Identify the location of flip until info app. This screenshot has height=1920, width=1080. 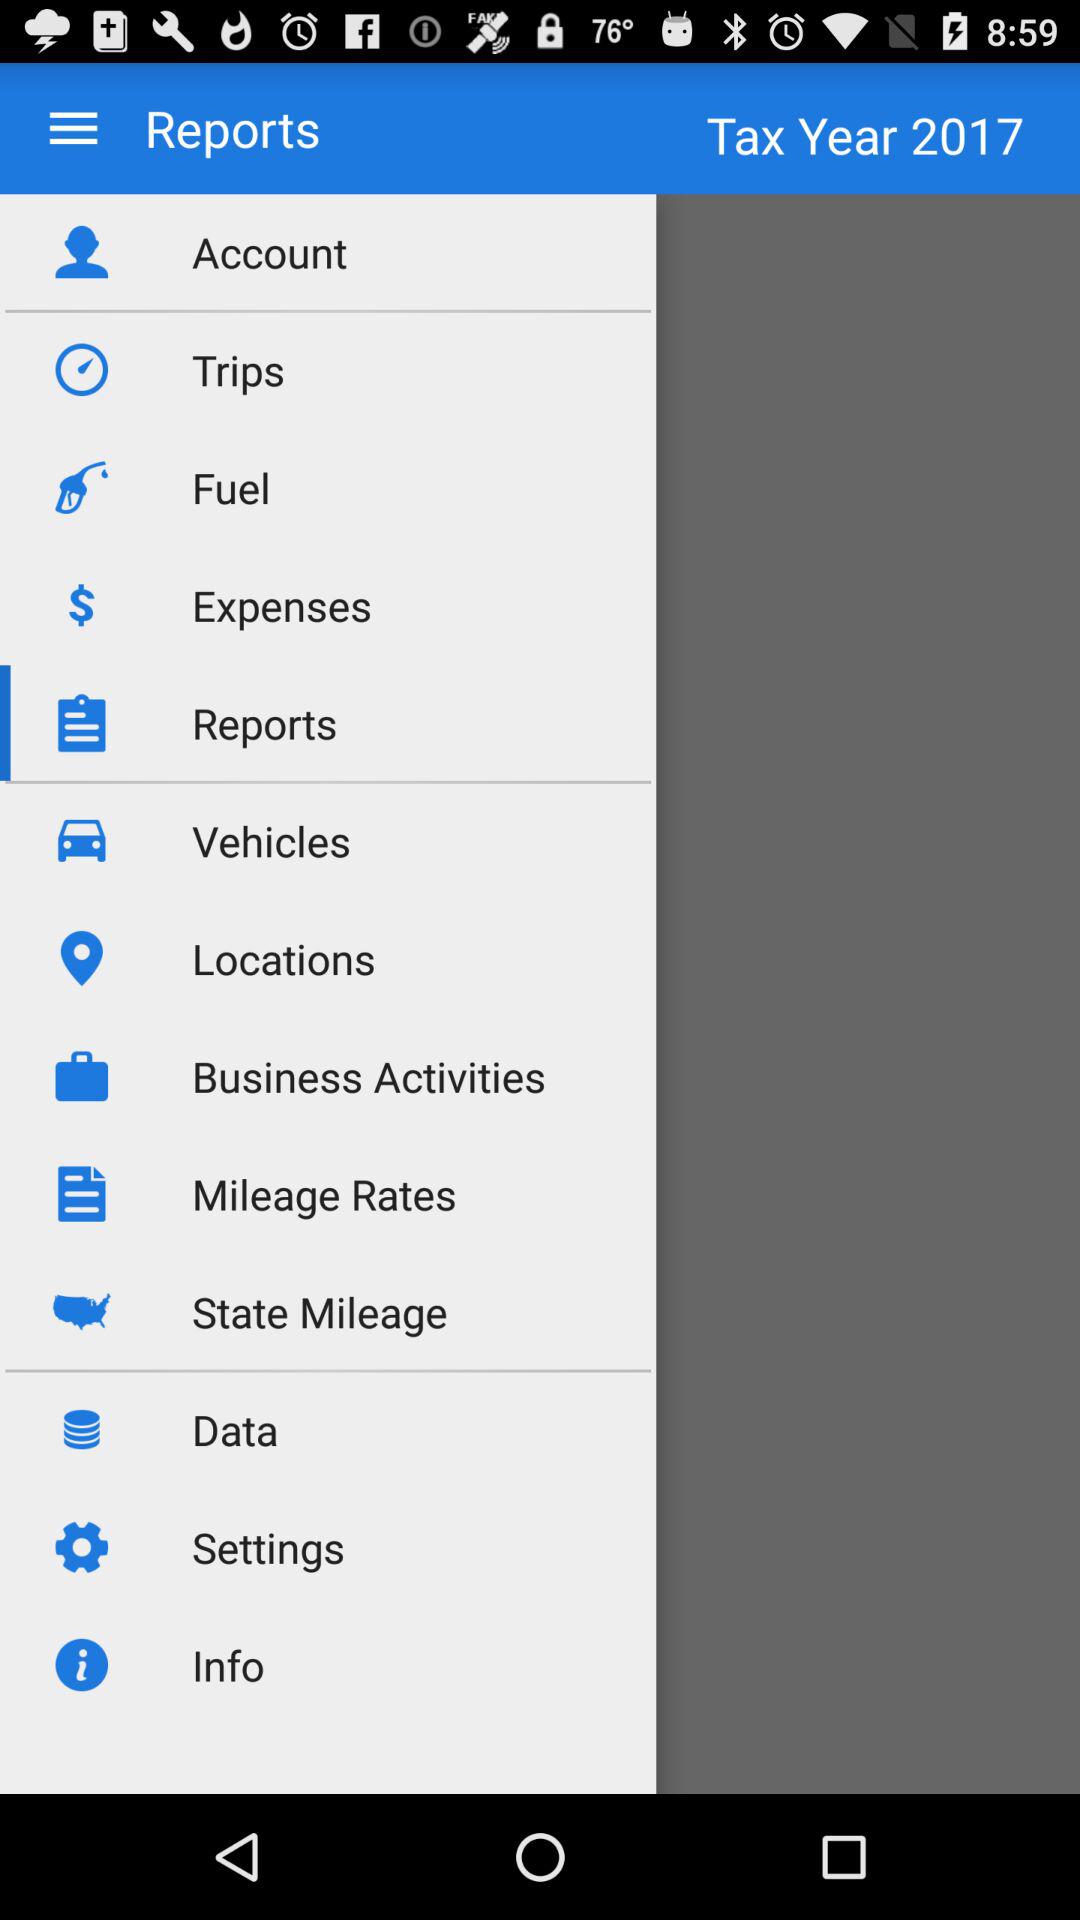
(228, 1664).